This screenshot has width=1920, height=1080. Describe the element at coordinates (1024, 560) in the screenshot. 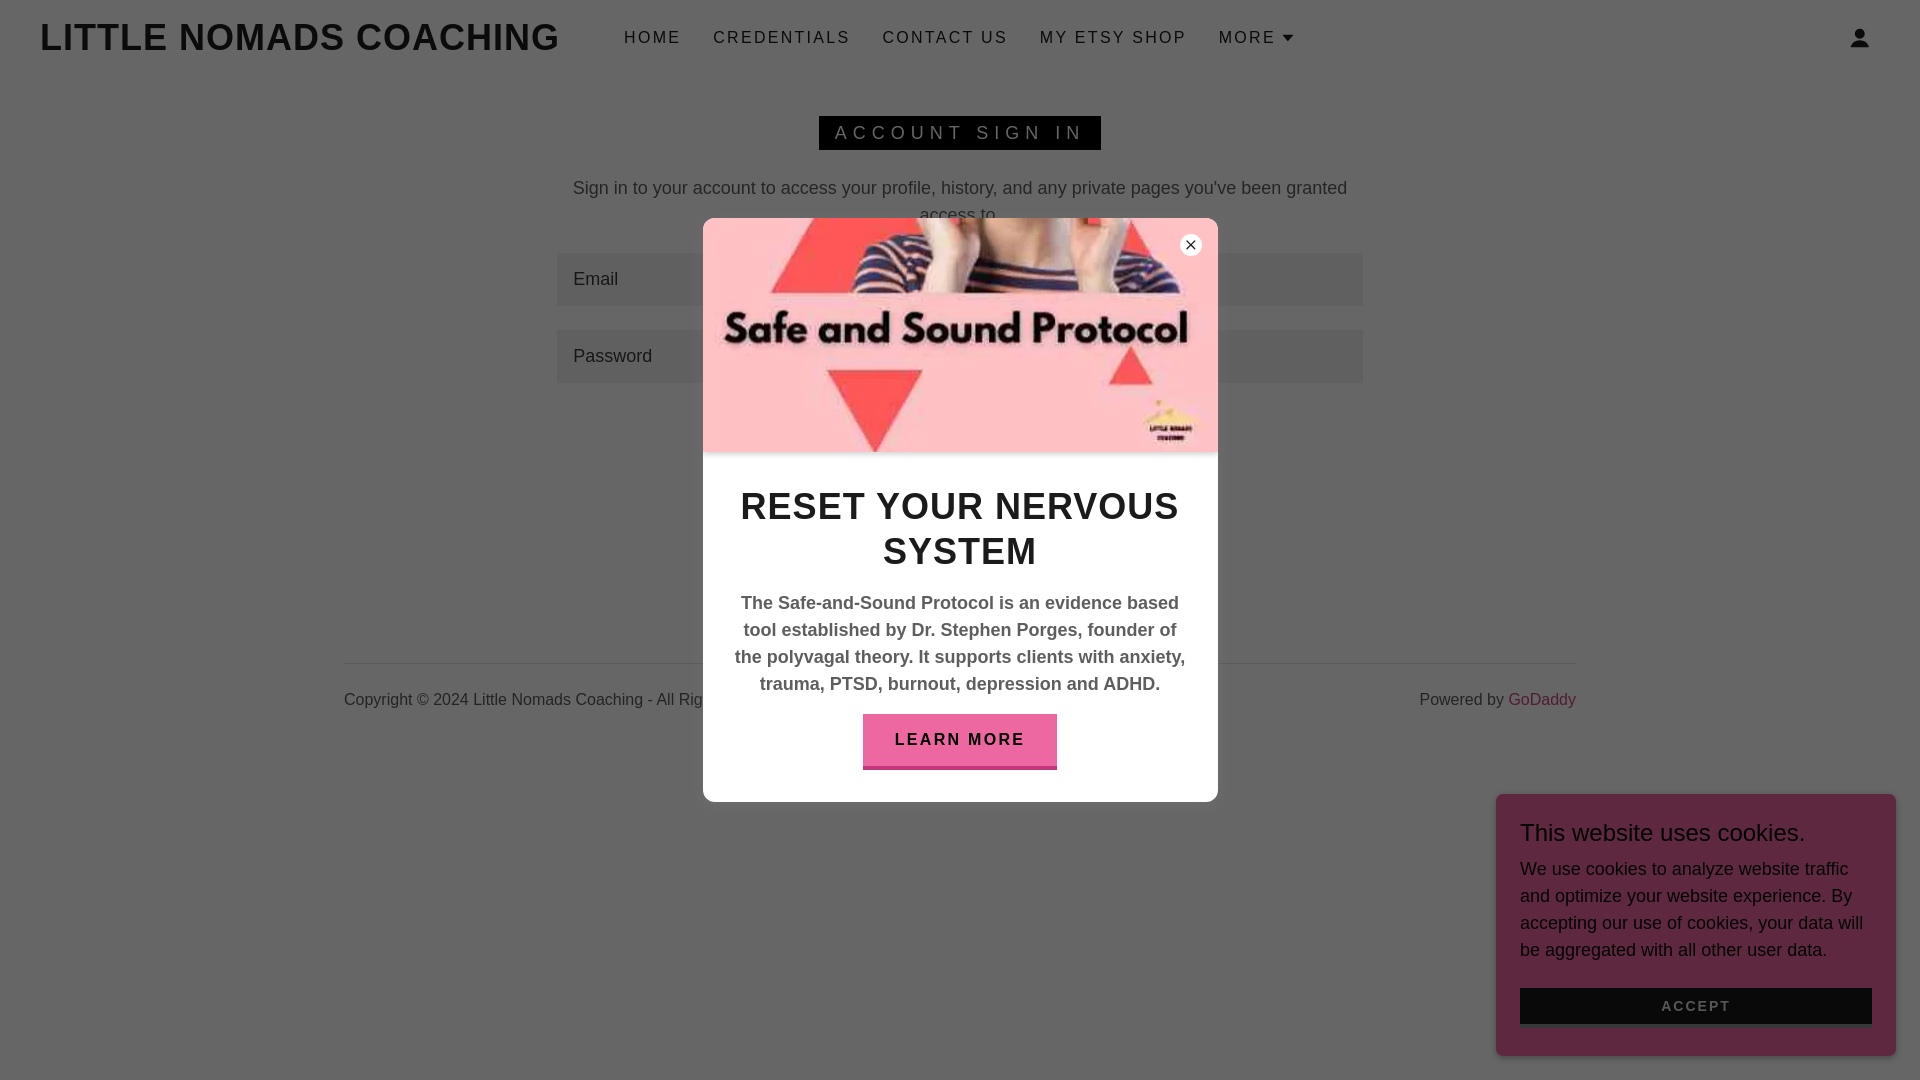

I see `Create account.` at that location.